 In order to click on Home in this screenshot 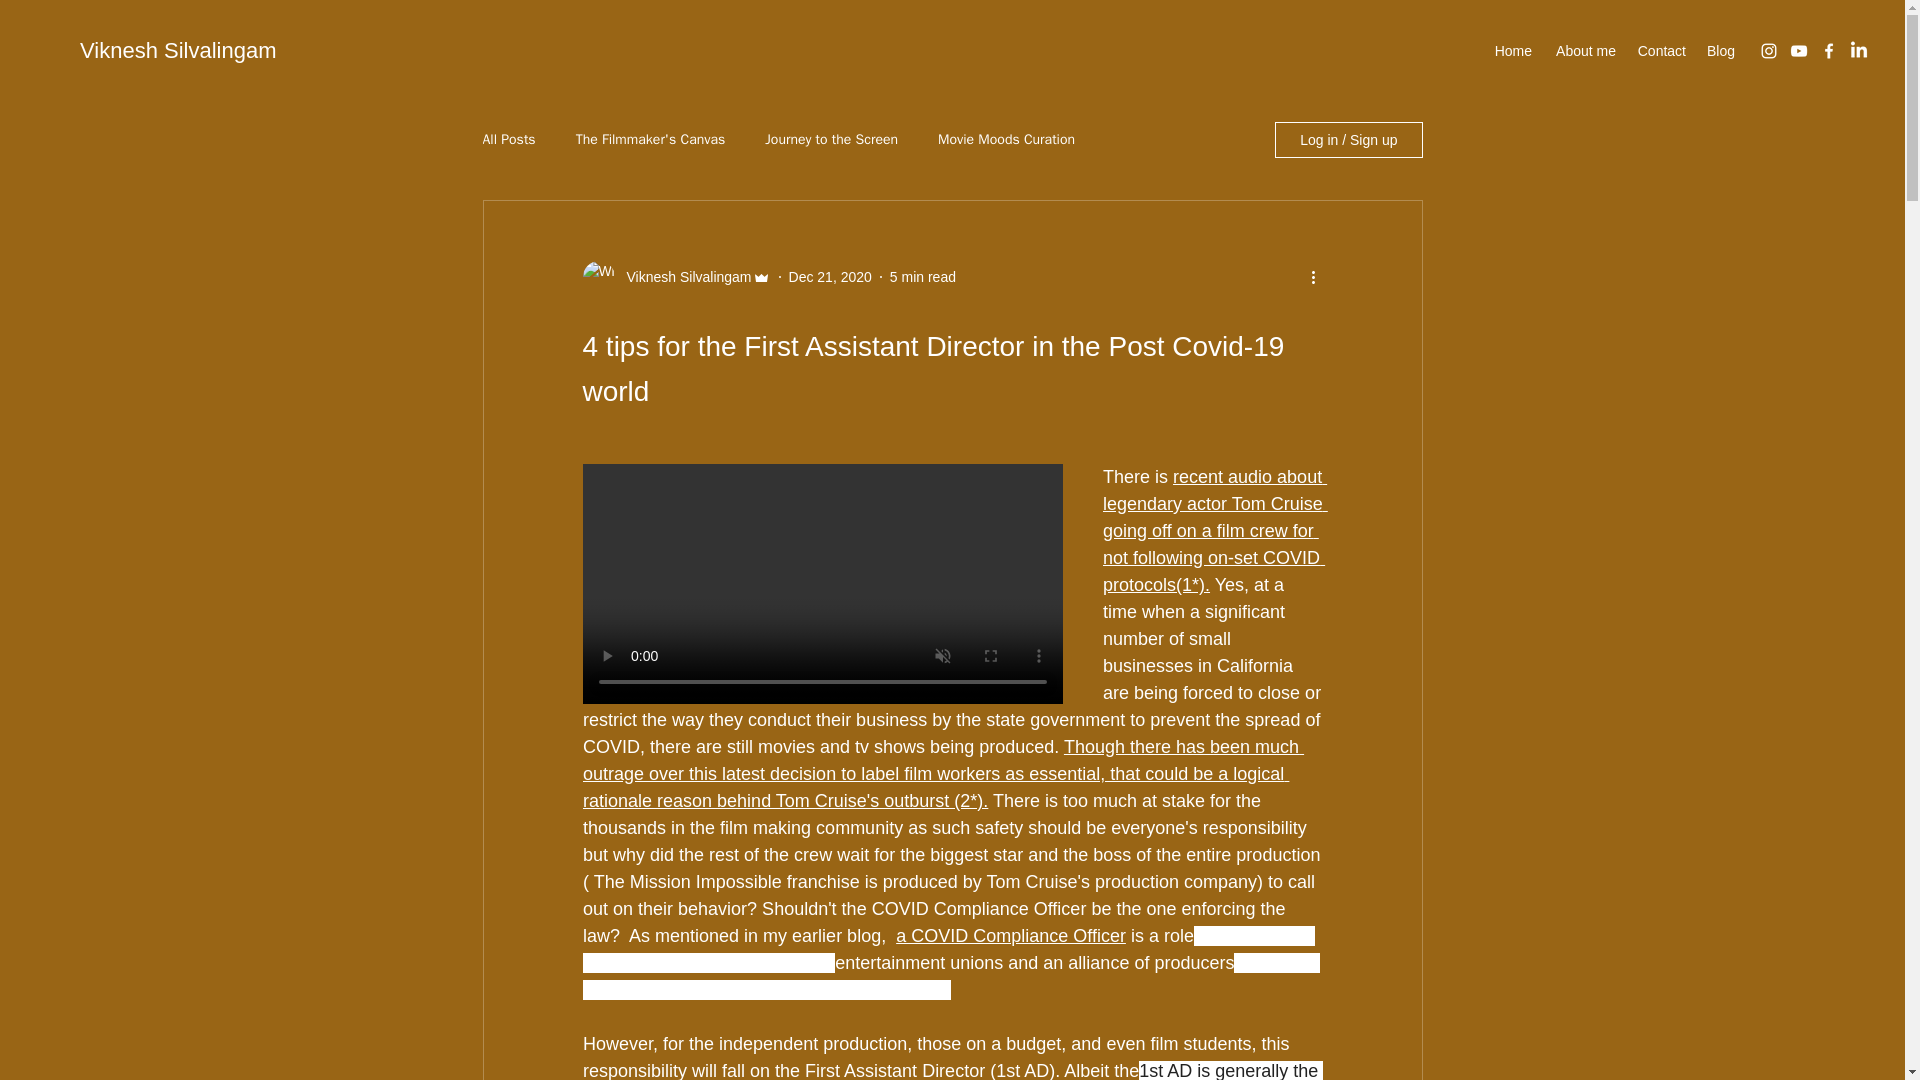, I will do `click(1512, 50)`.